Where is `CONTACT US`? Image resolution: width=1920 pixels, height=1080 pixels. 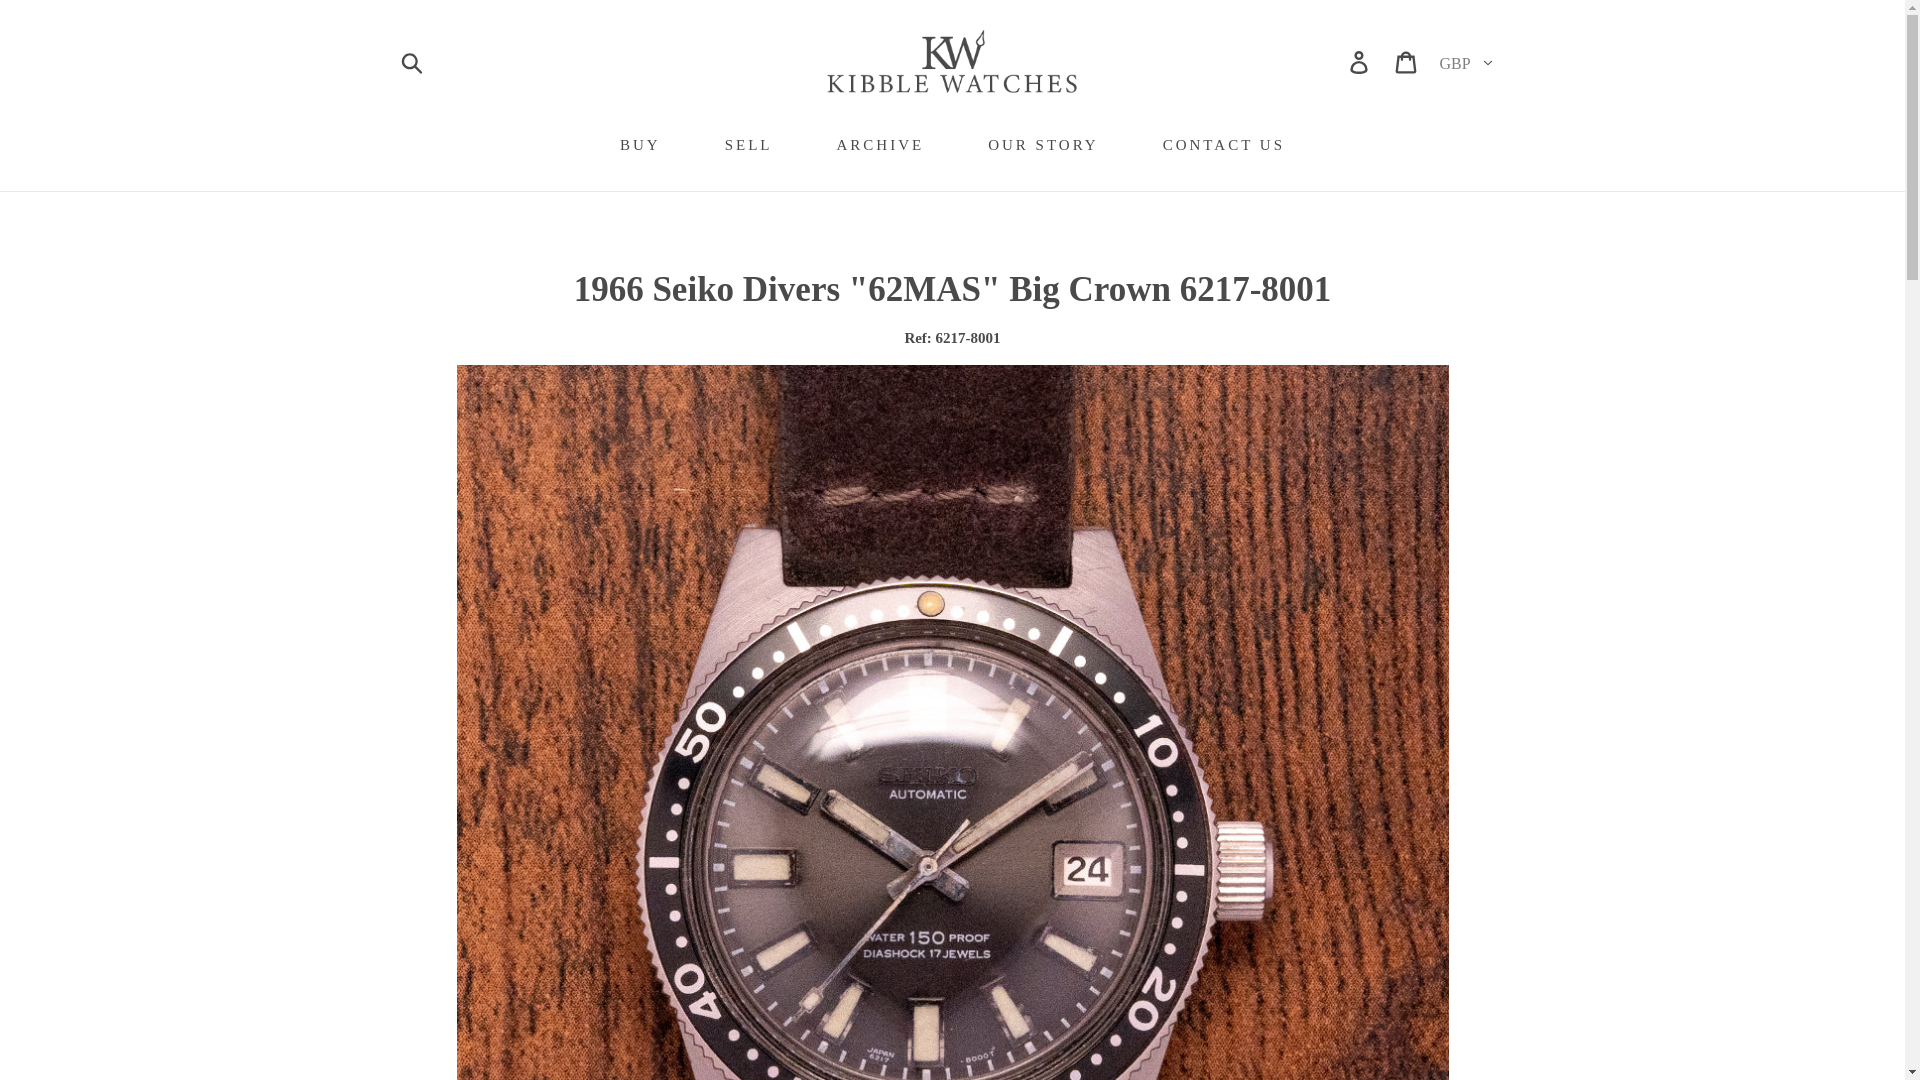
CONTACT US is located at coordinates (1224, 146).